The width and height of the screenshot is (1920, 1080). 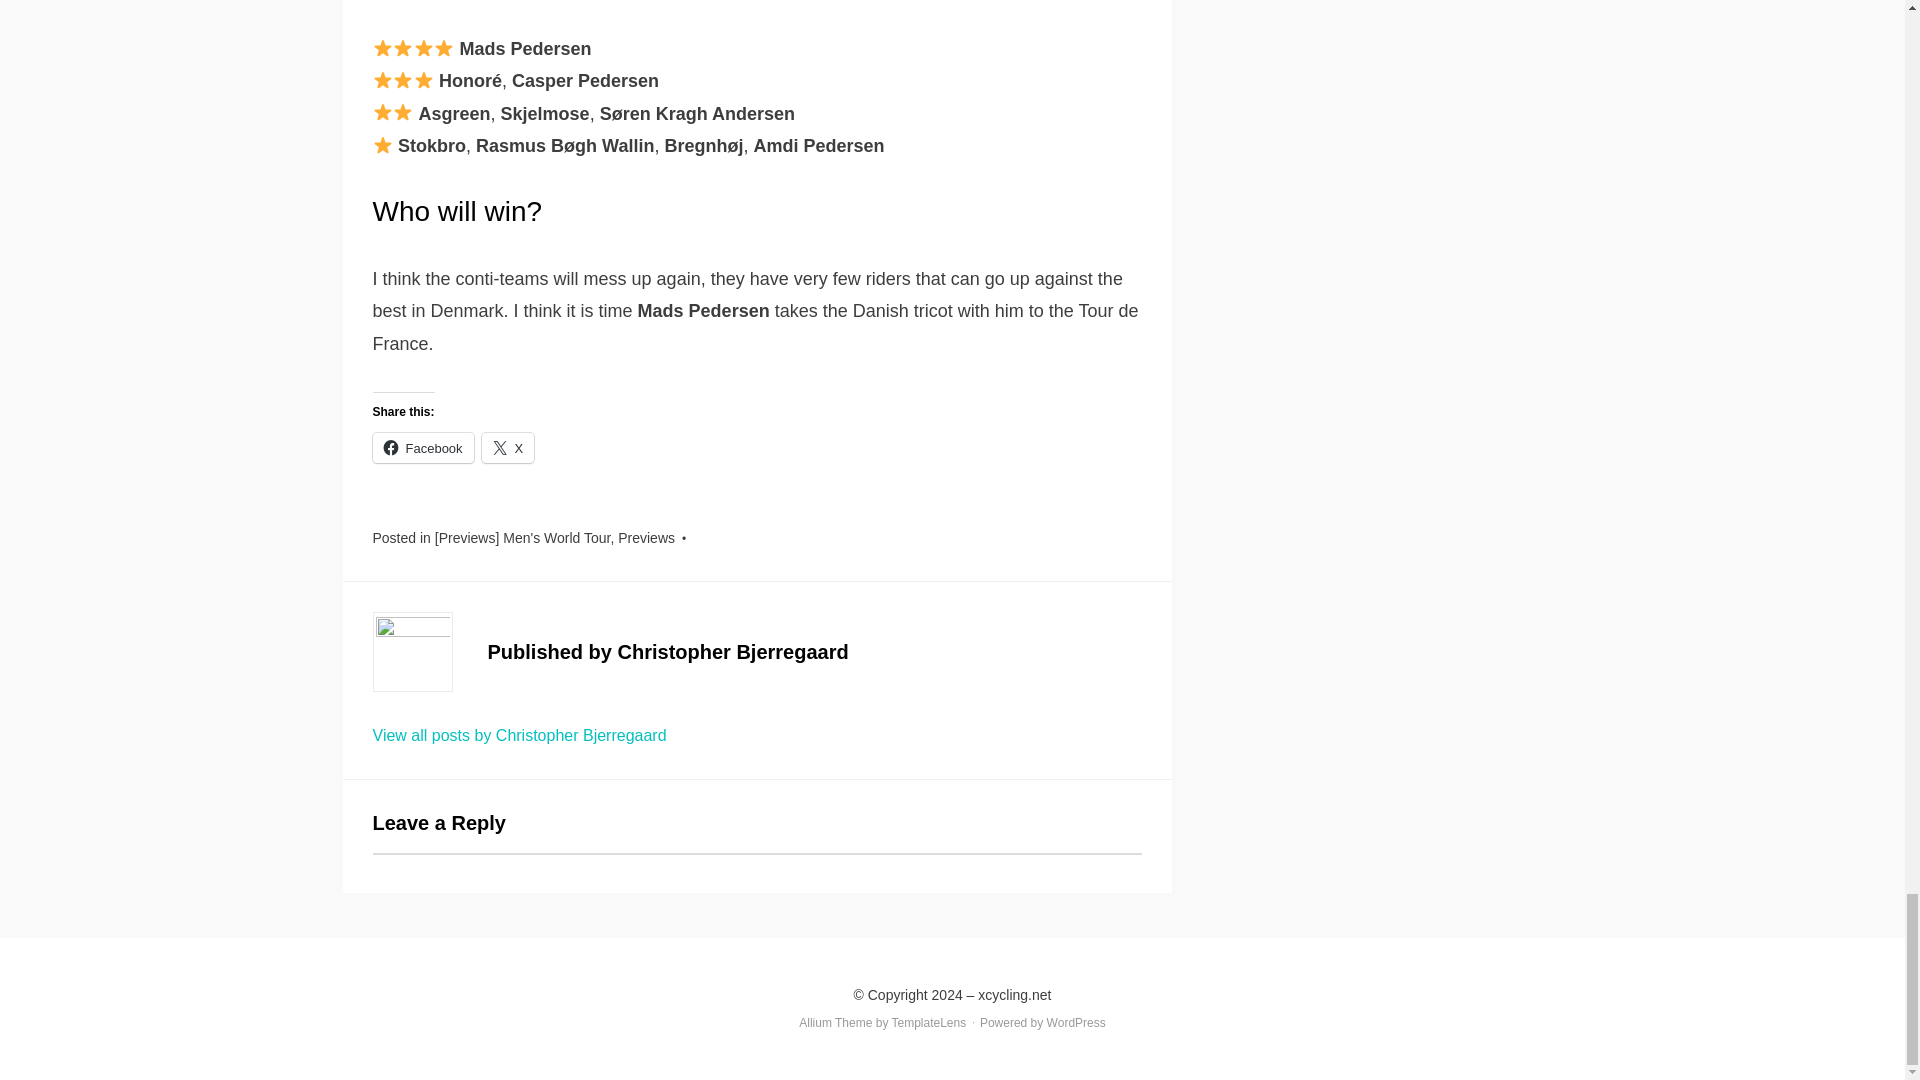 I want to click on TemplateLens, so click(x=930, y=1023).